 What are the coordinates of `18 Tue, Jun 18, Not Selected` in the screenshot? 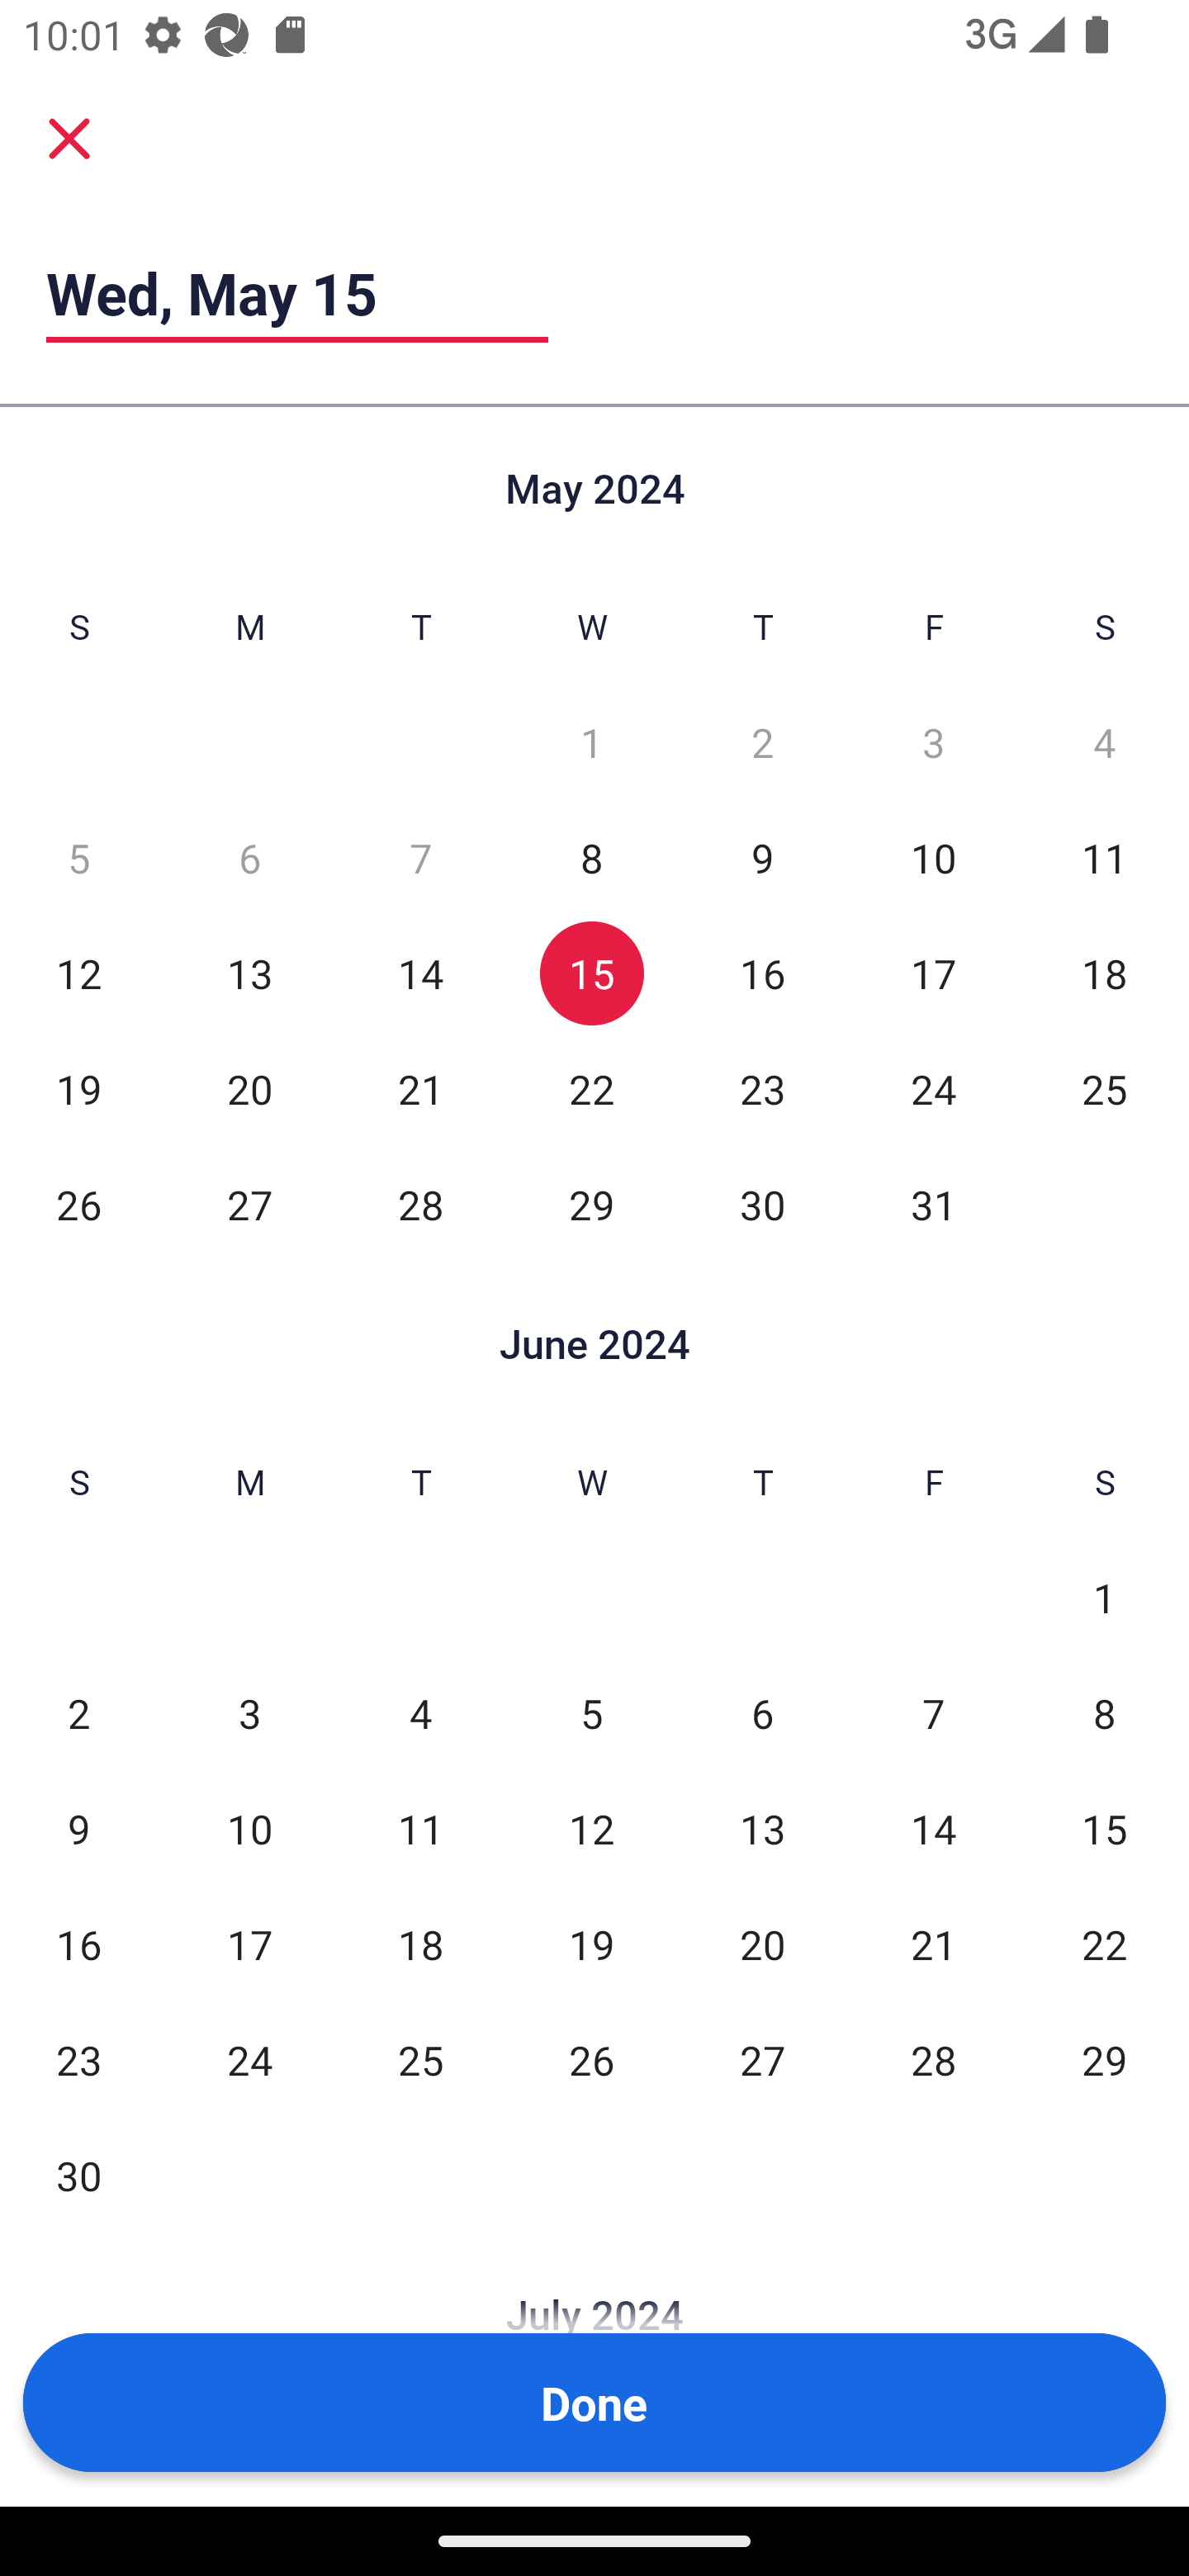 It's located at (421, 1944).